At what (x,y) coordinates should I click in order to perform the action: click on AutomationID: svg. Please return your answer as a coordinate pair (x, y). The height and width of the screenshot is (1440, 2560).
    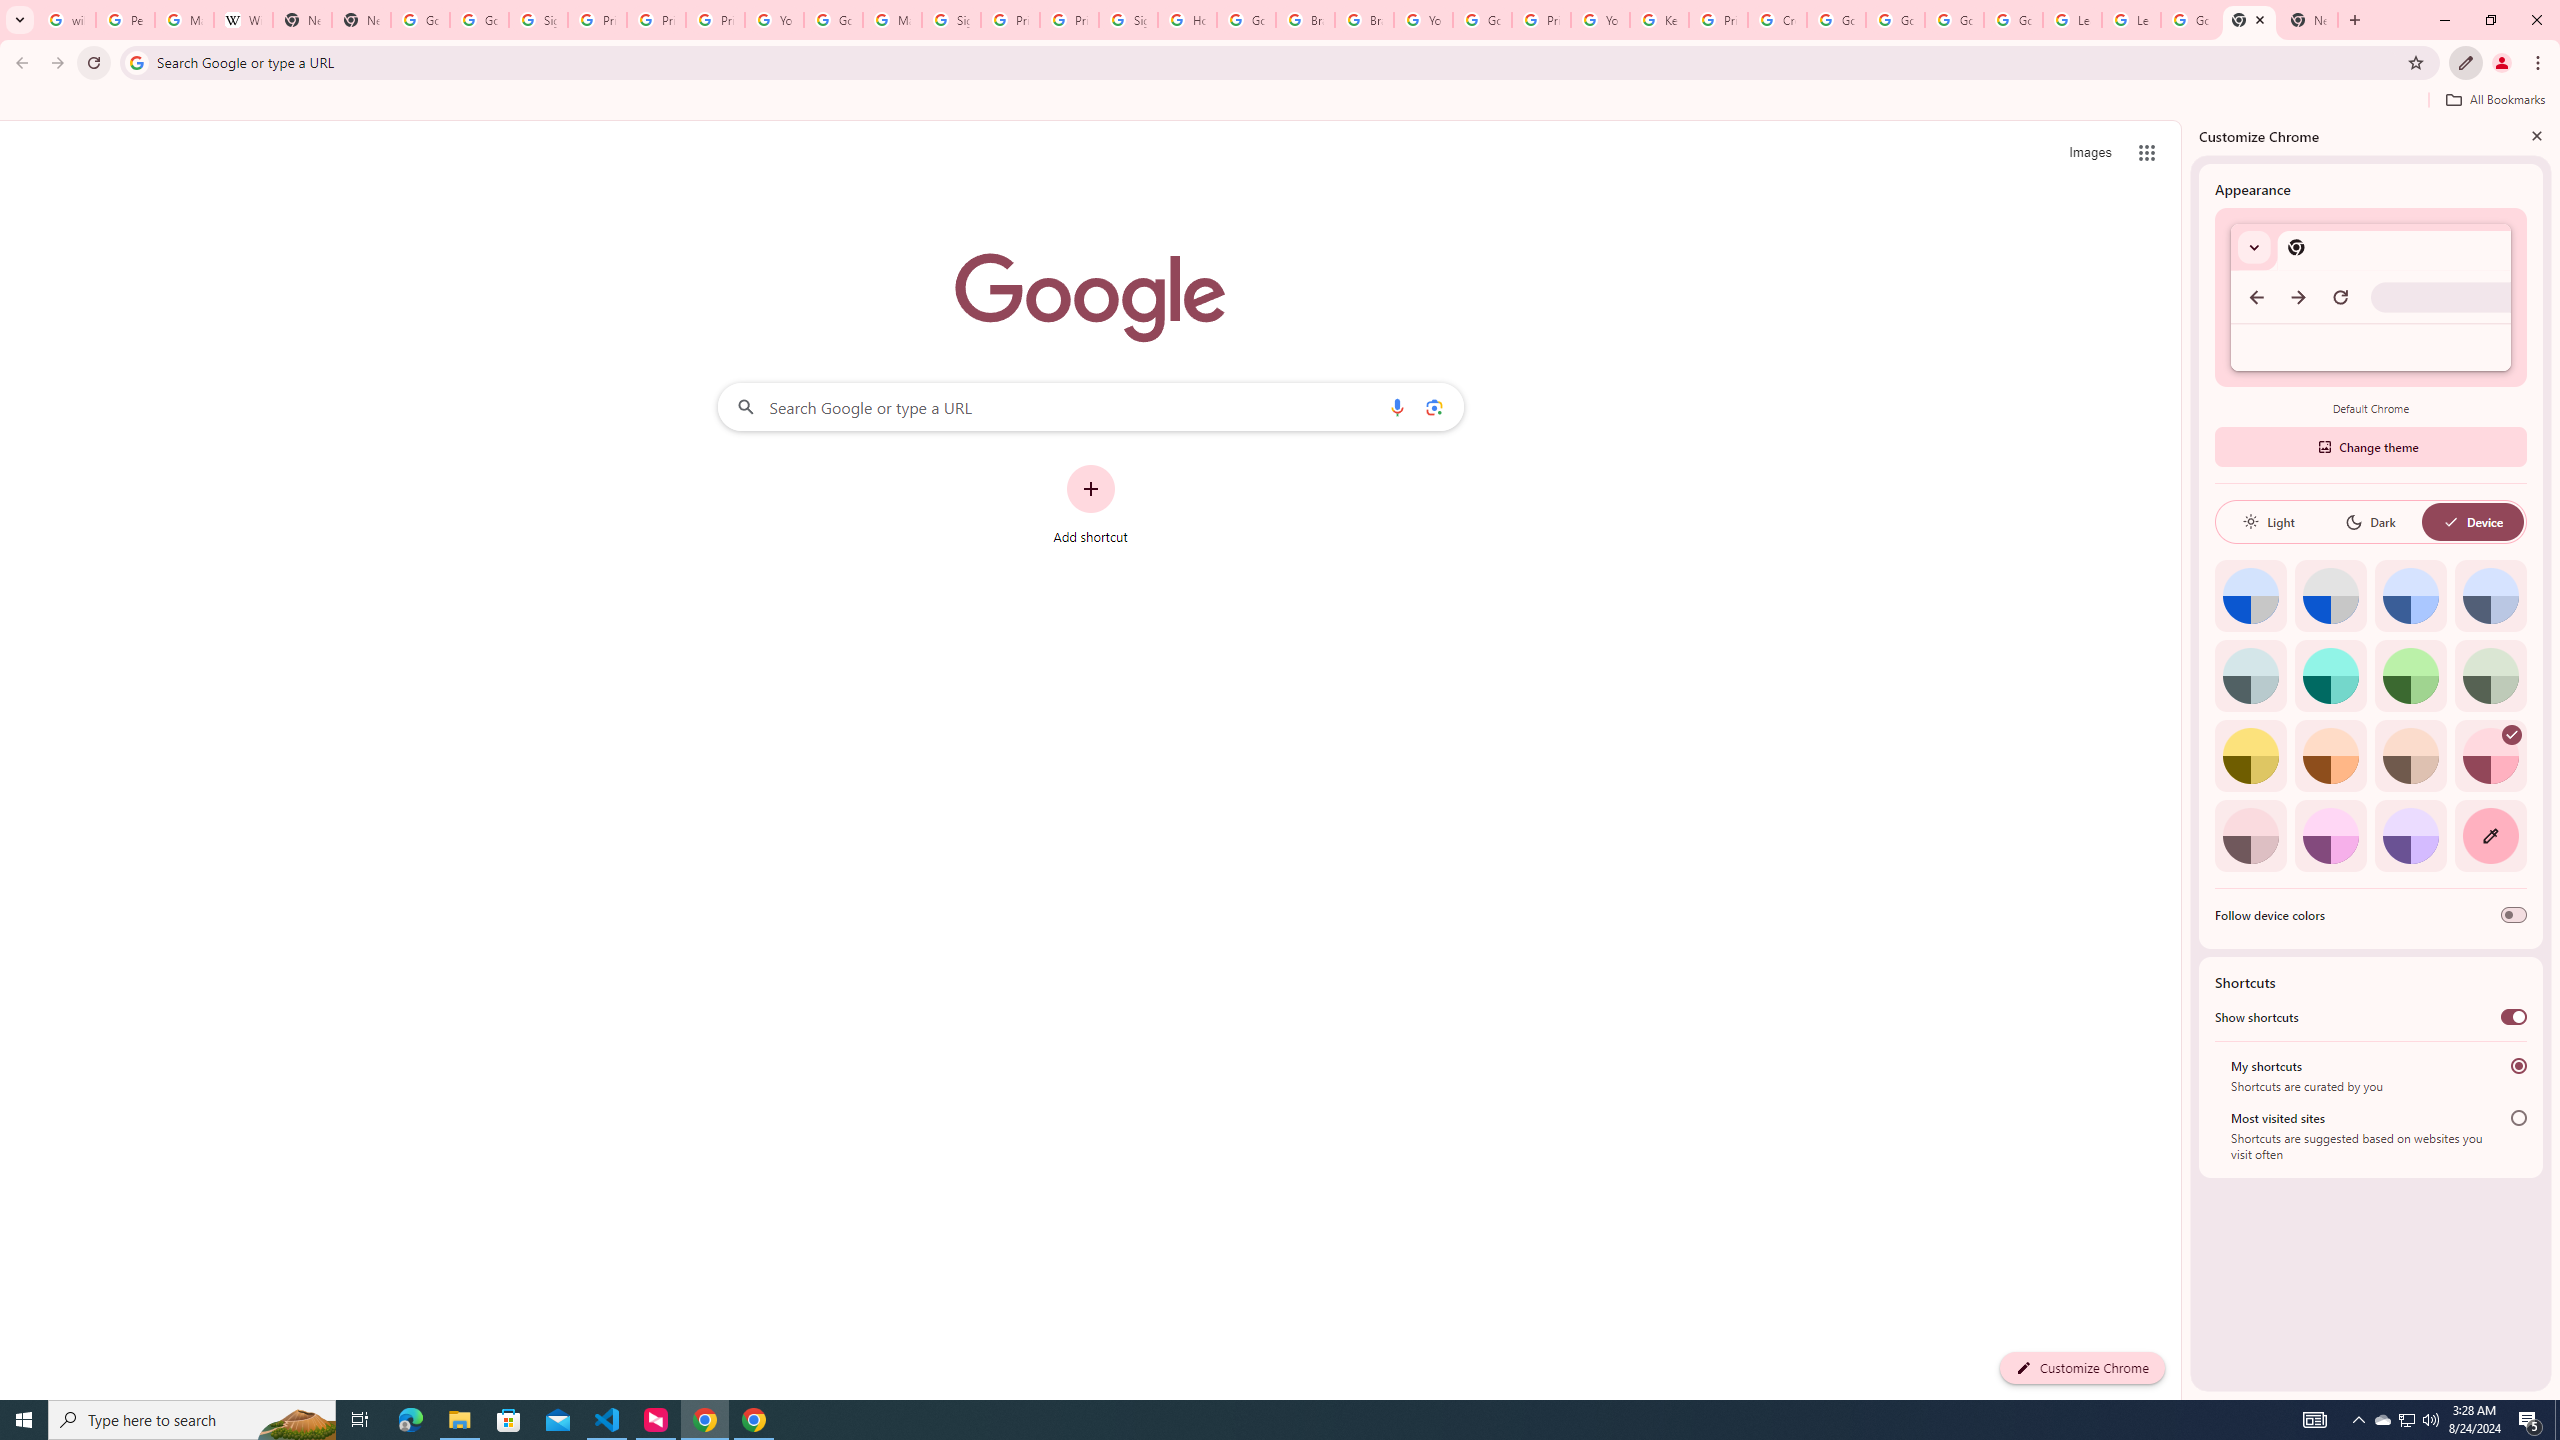
    Looking at the image, I should click on (2511, 734).